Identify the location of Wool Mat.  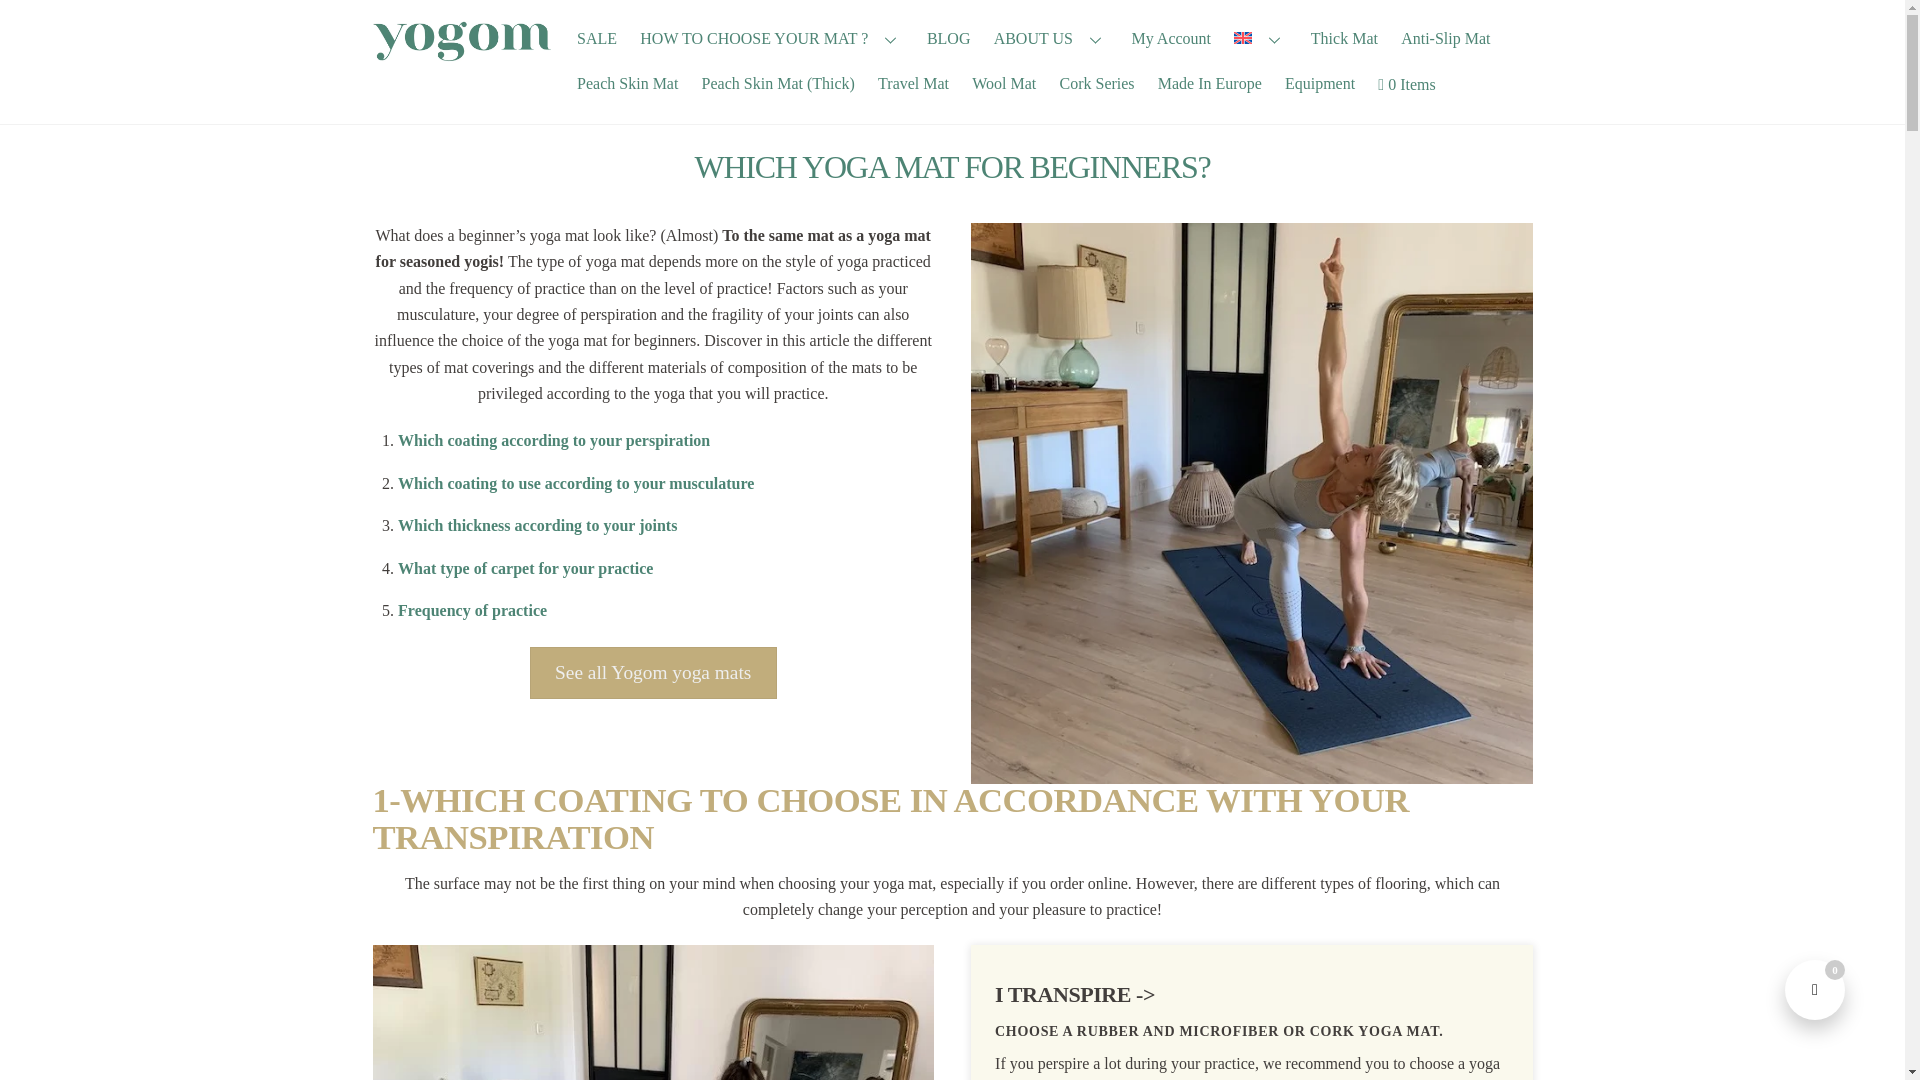
(1004, 84).